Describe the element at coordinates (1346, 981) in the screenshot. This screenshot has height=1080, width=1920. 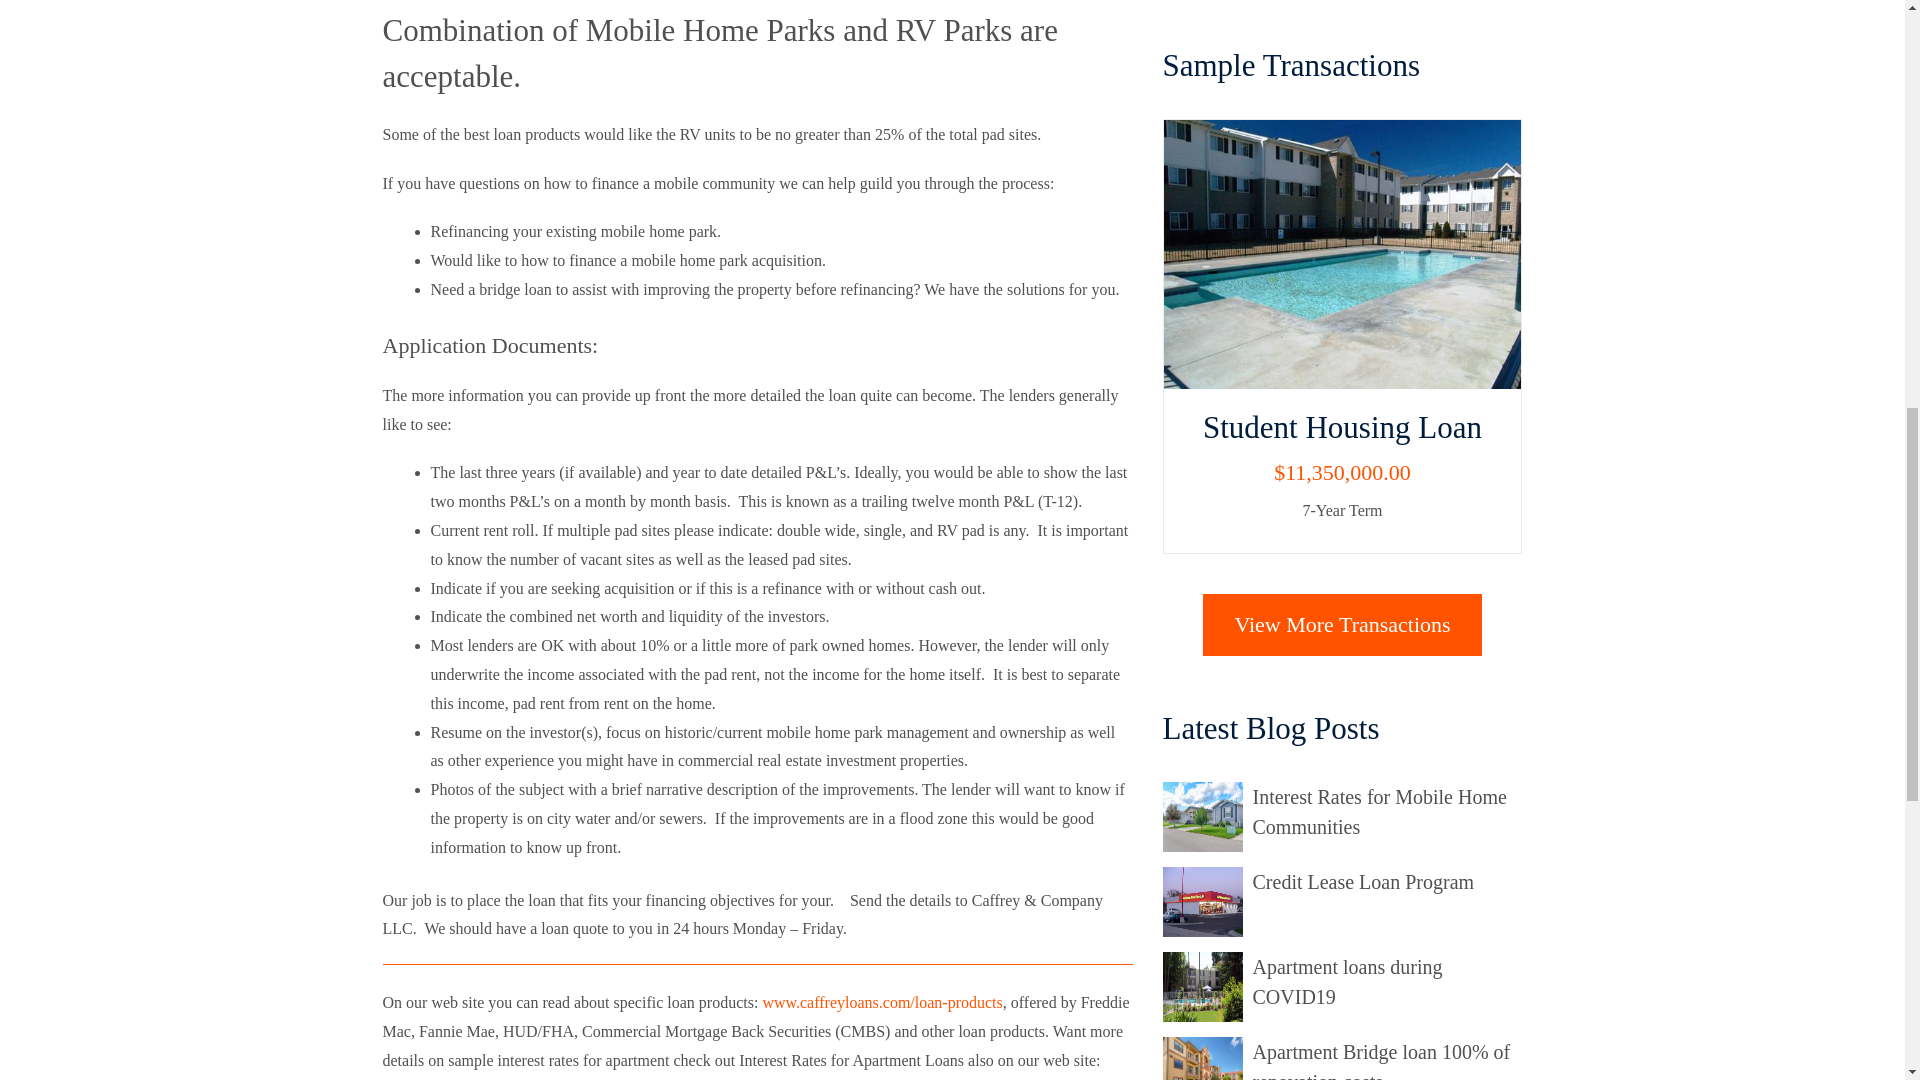
I see `Apartment loans during COVID19` at that location.